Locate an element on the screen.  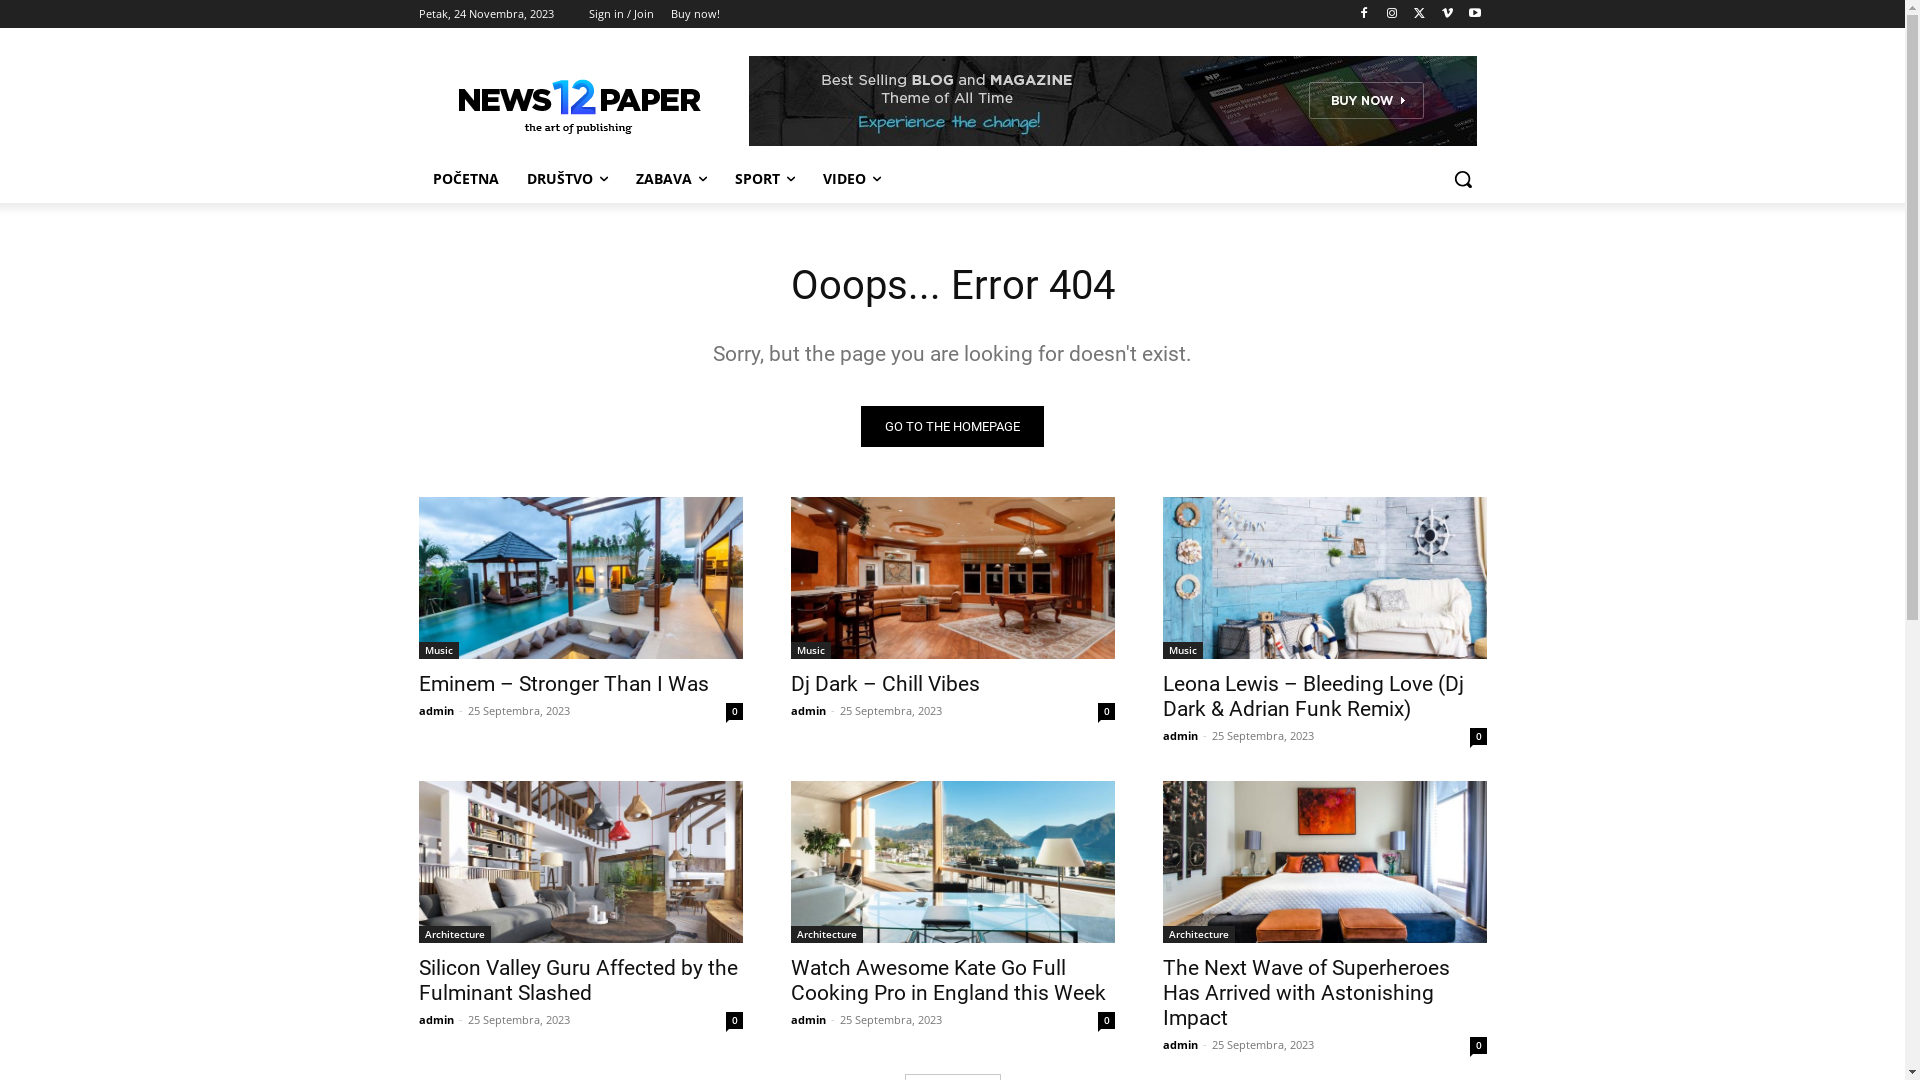
Instagram is located at coordinates (1392, 14).